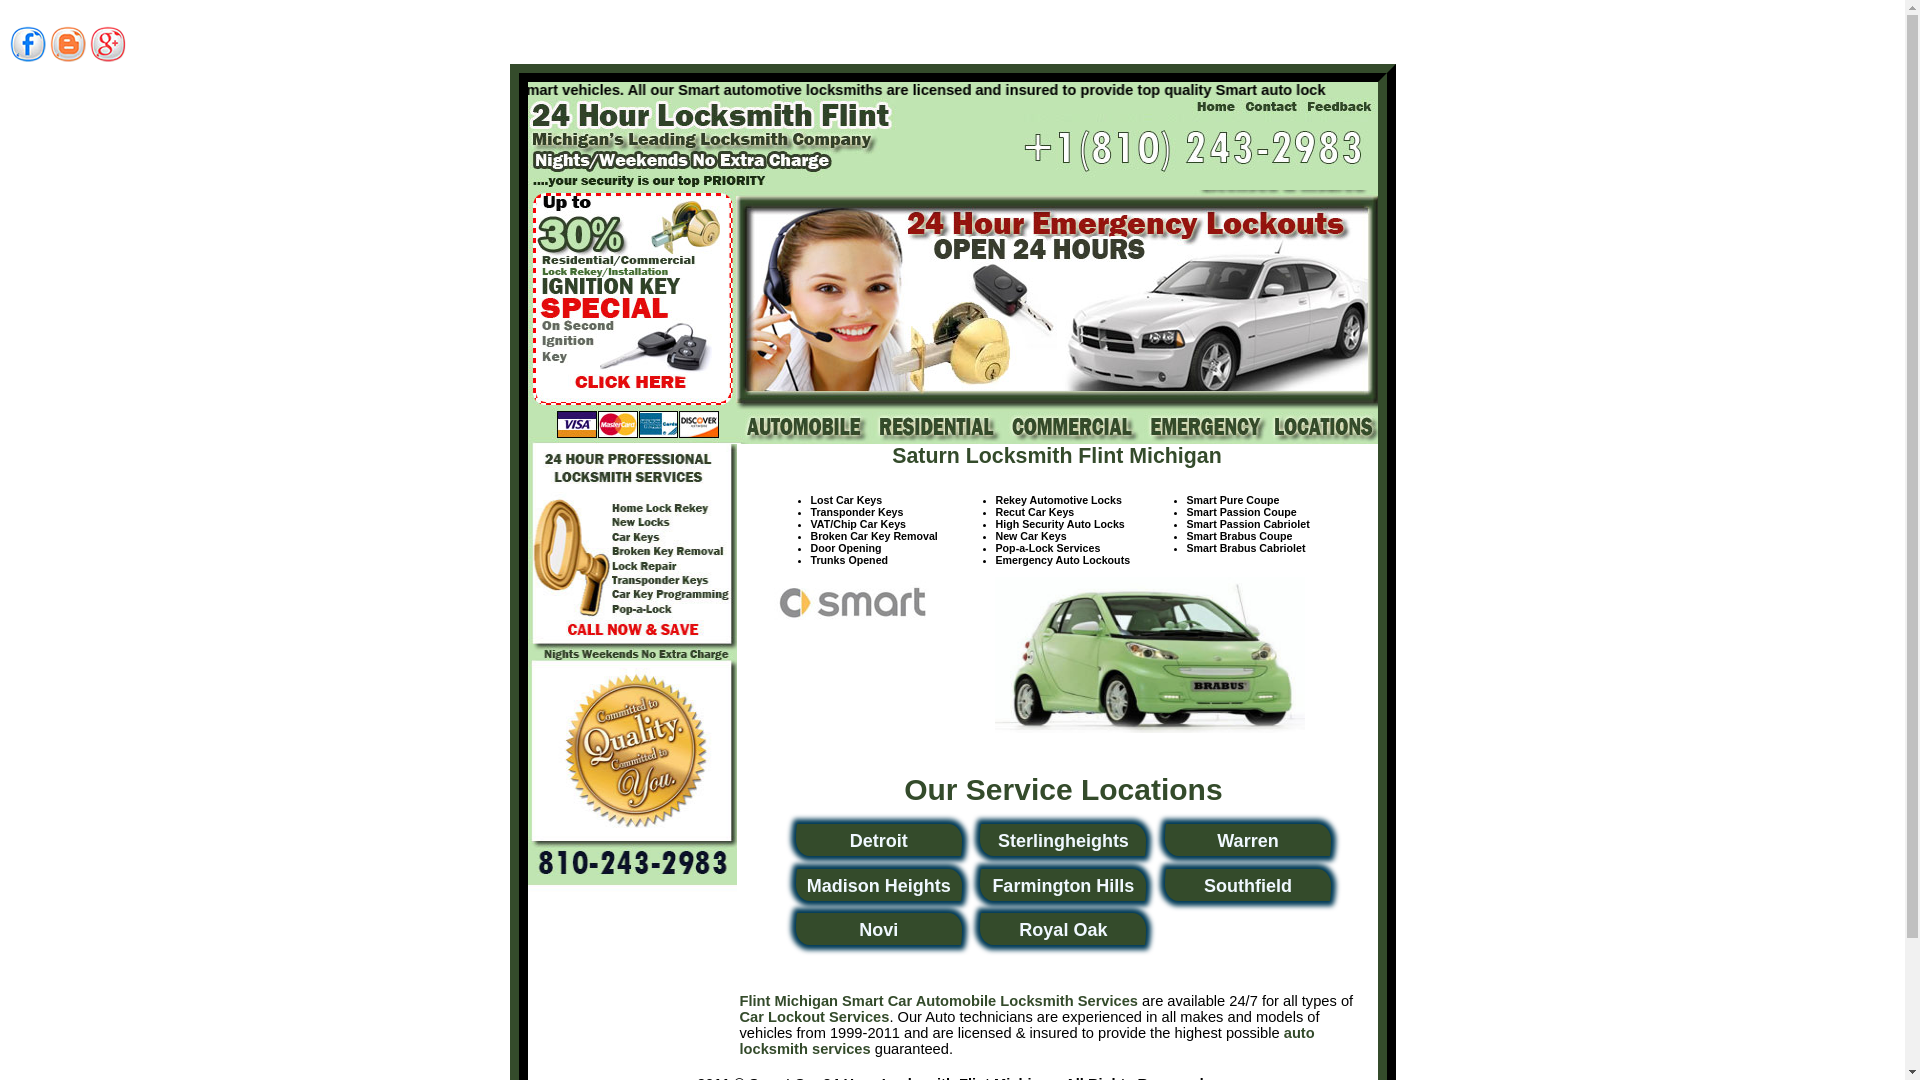 The width and height of the screenshot is (1920, 1080). Describe the element at coordinates (1063, 886) in the screenshot. I see `Farmington Hills` at that location.